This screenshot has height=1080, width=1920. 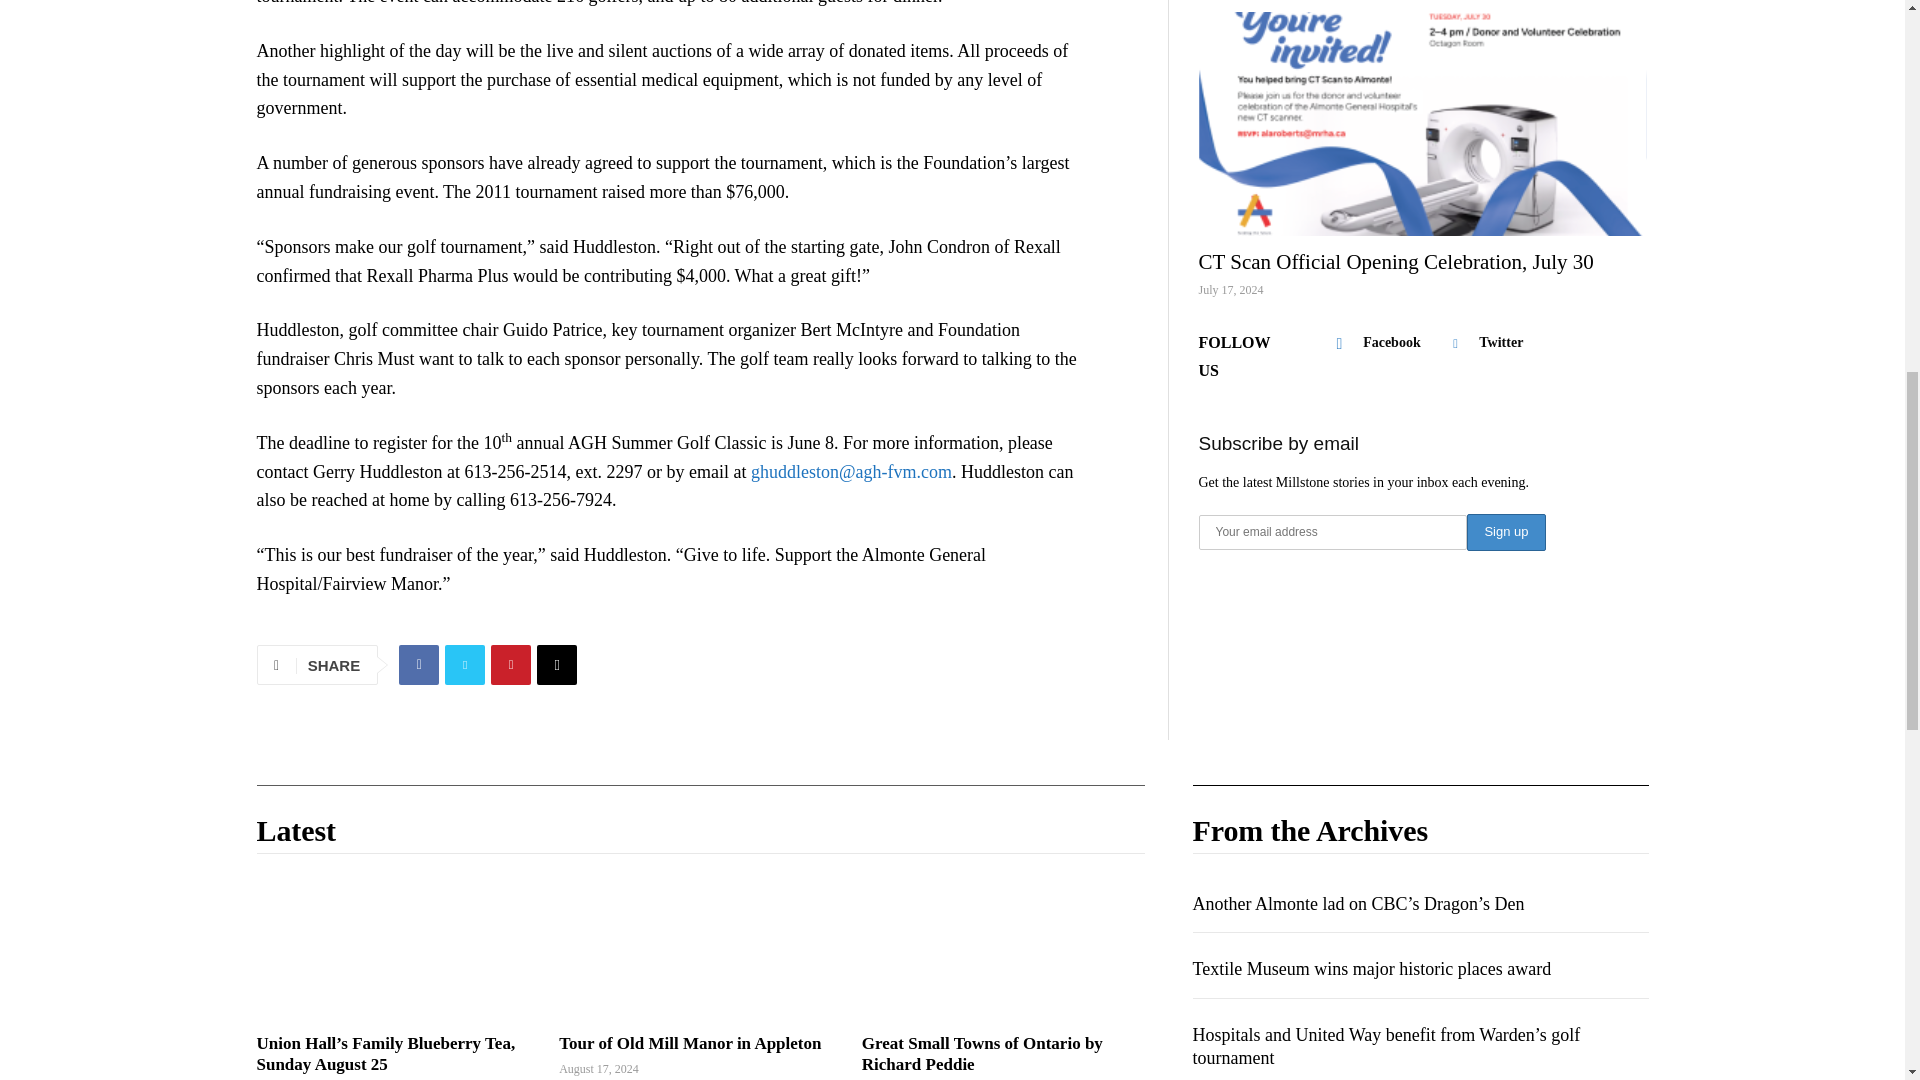 I want to click on Email, so click(x=557, y=664).